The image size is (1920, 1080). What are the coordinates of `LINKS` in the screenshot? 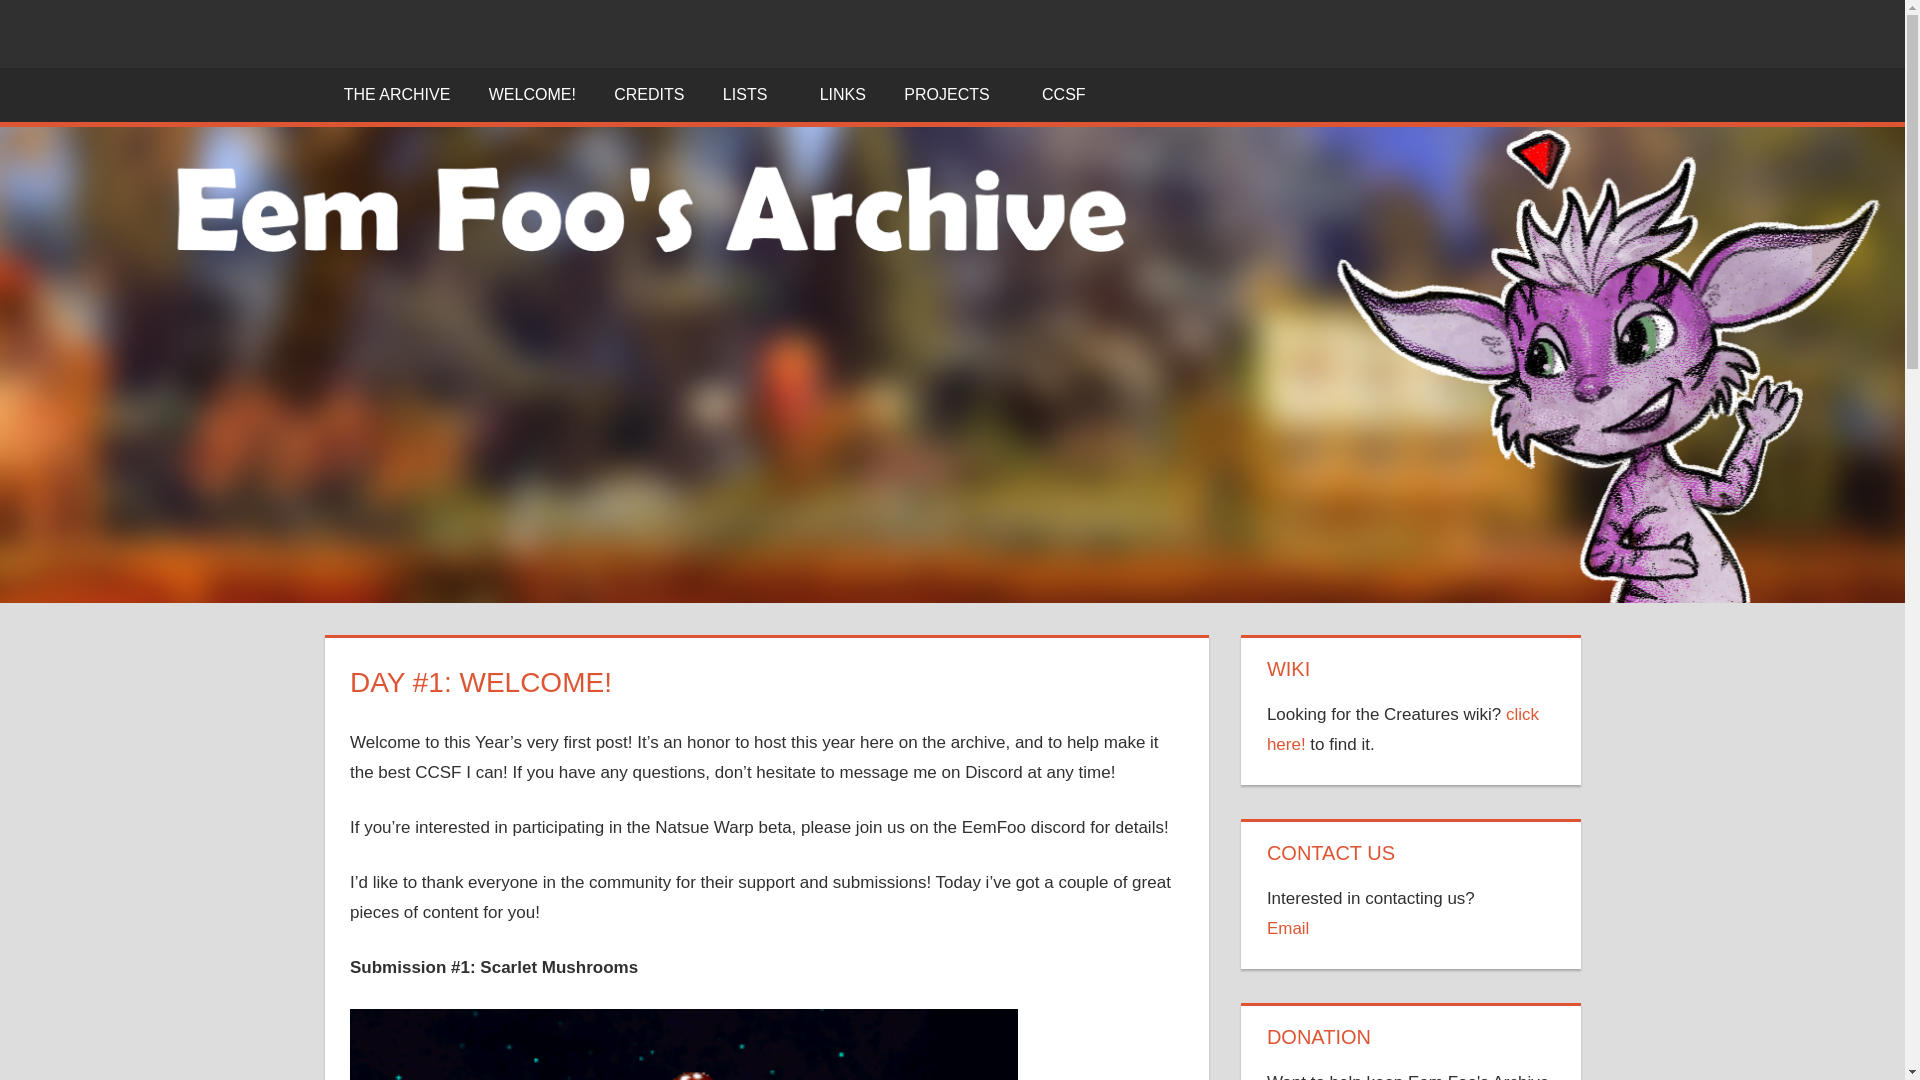 It's located at (842, 95).